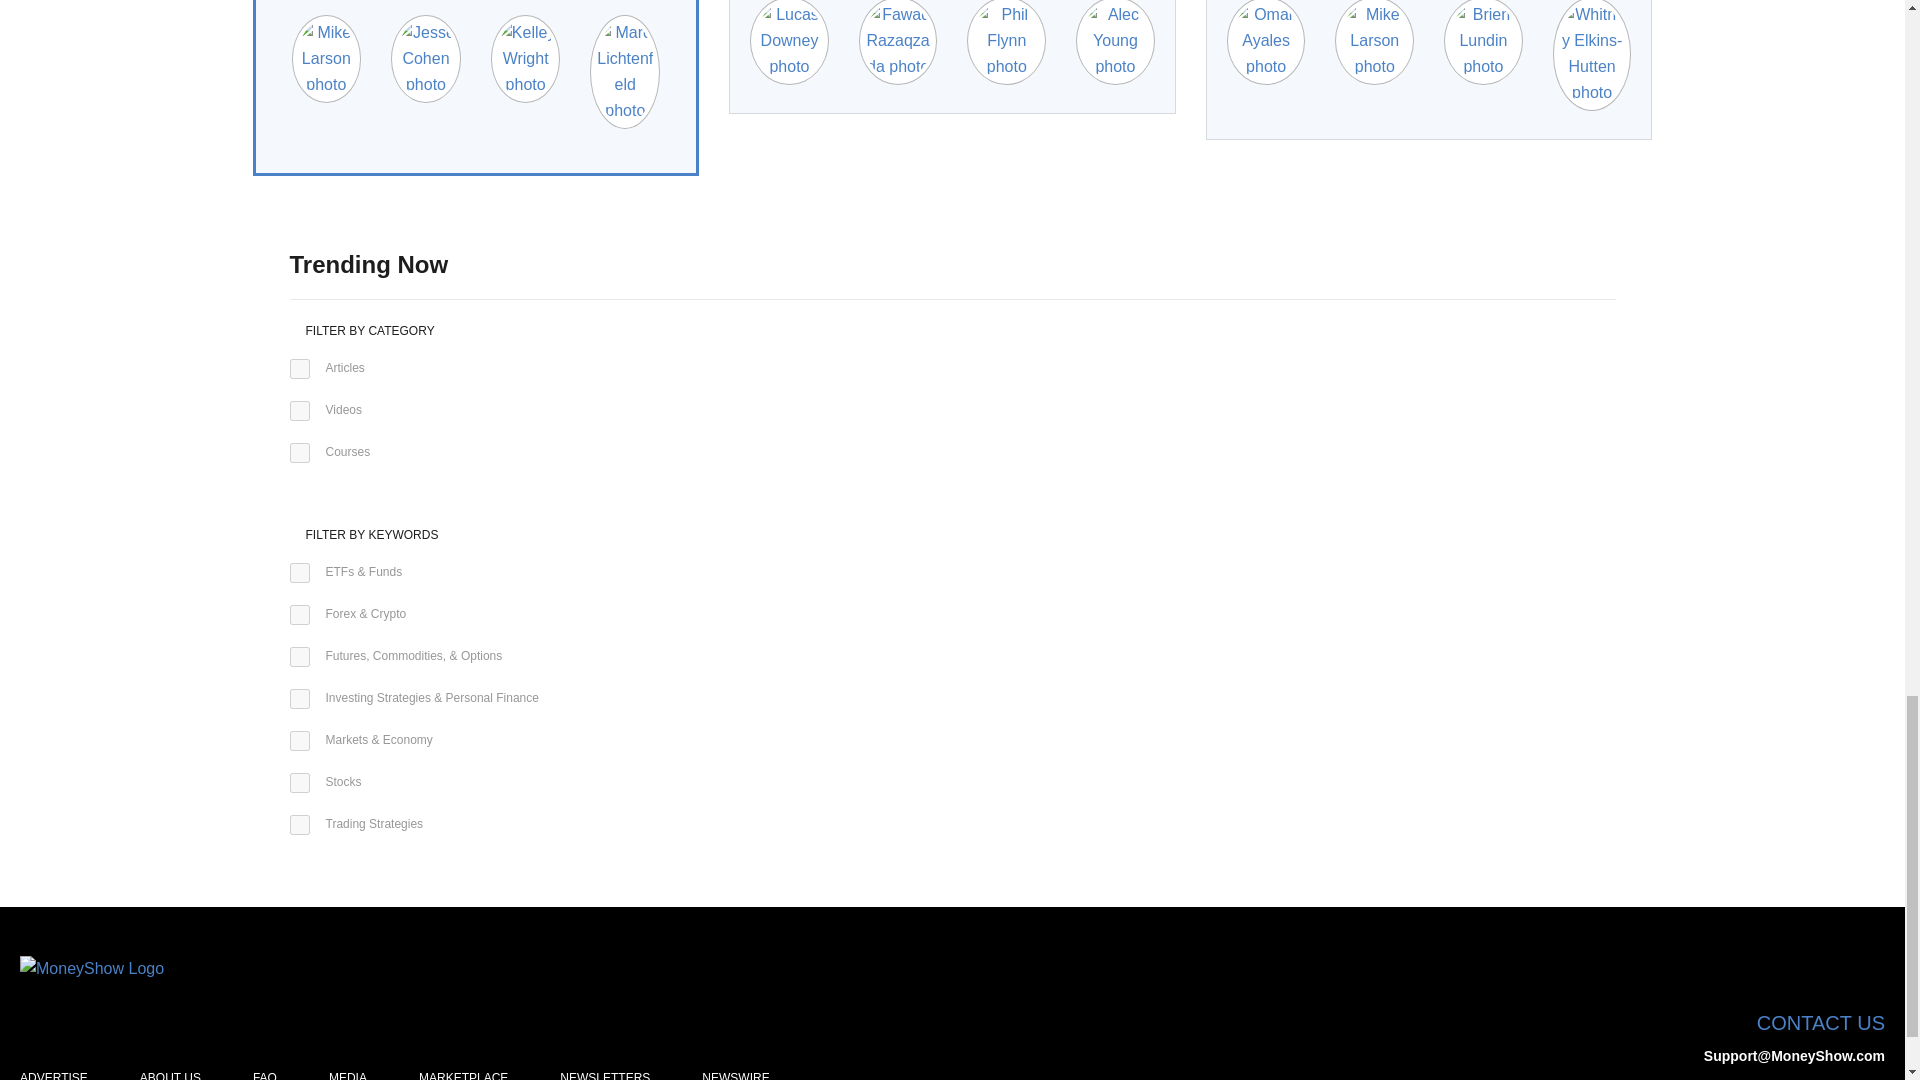 The width and height of the screenshot is (1920, 1080). I want to click on Fawad Razaqzada, so click(898, 39).